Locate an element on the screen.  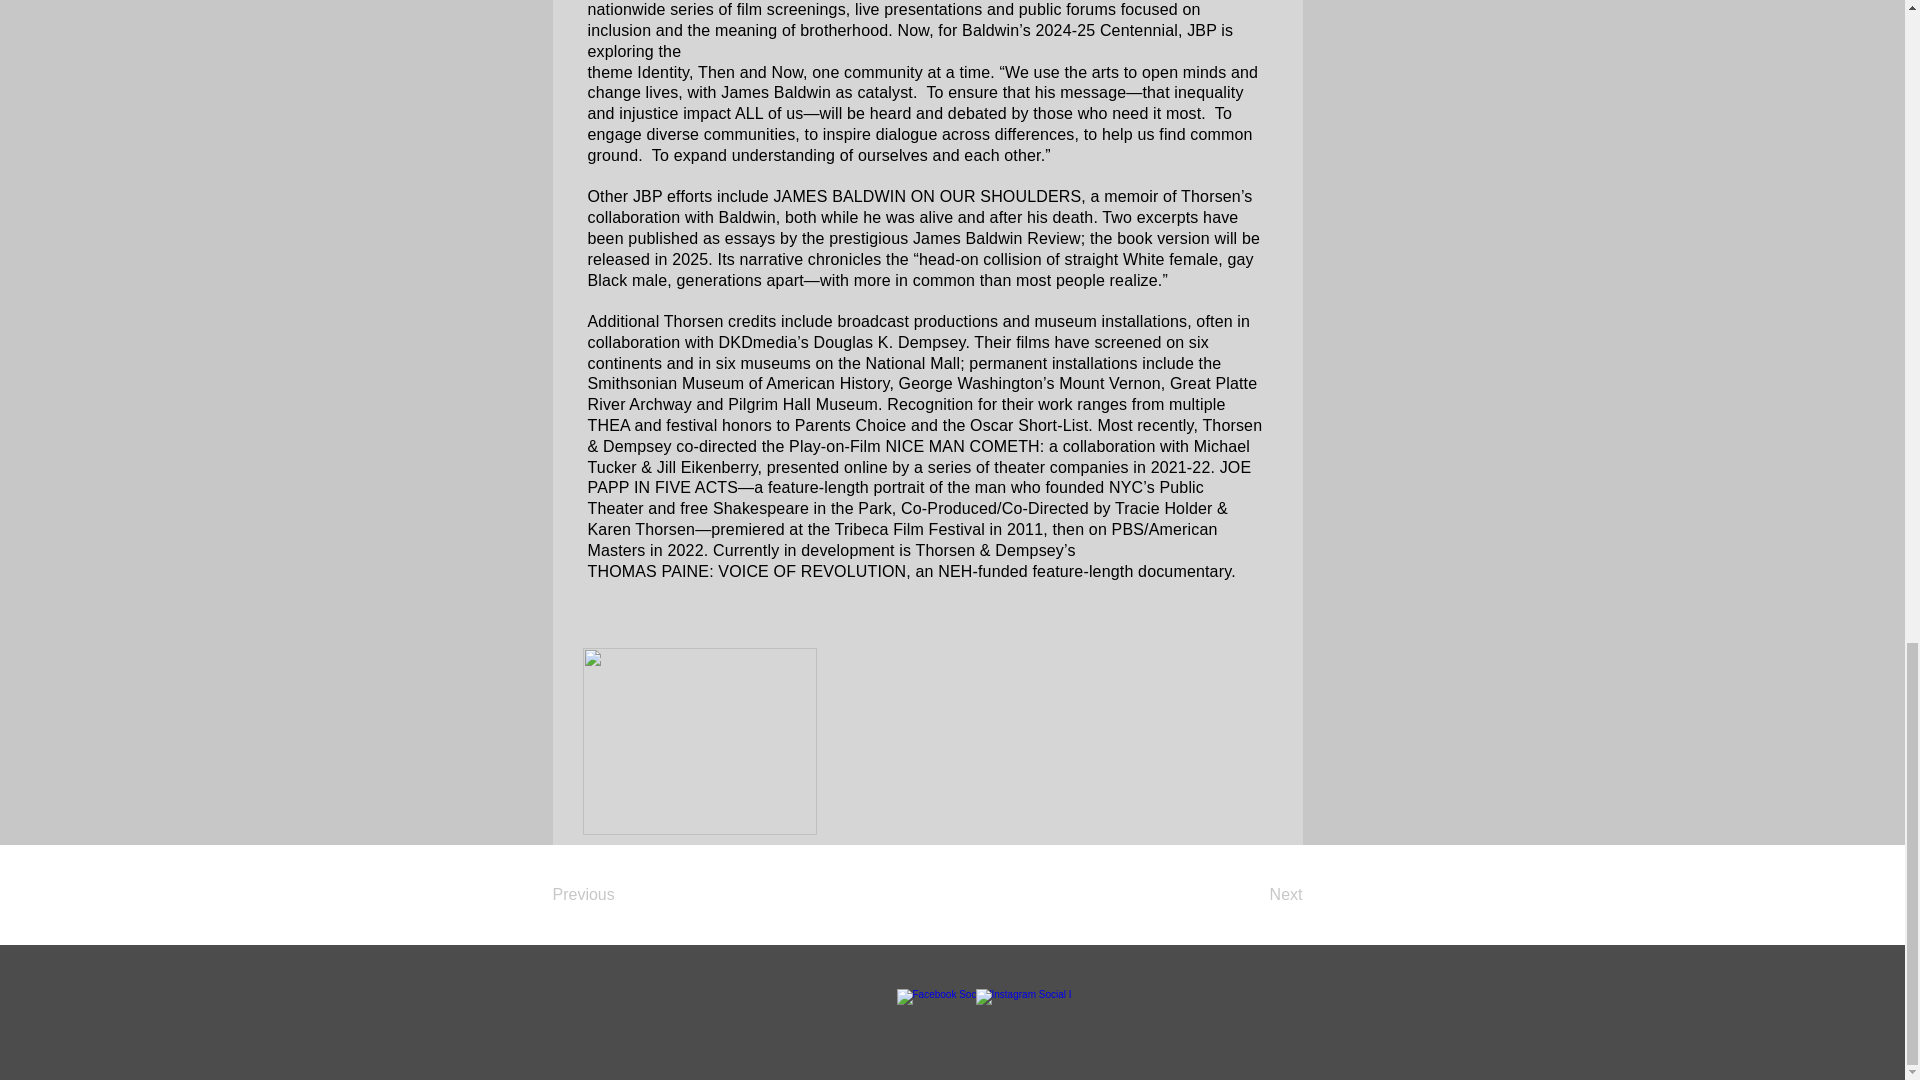
Next is located at coordinates (1251, 894).